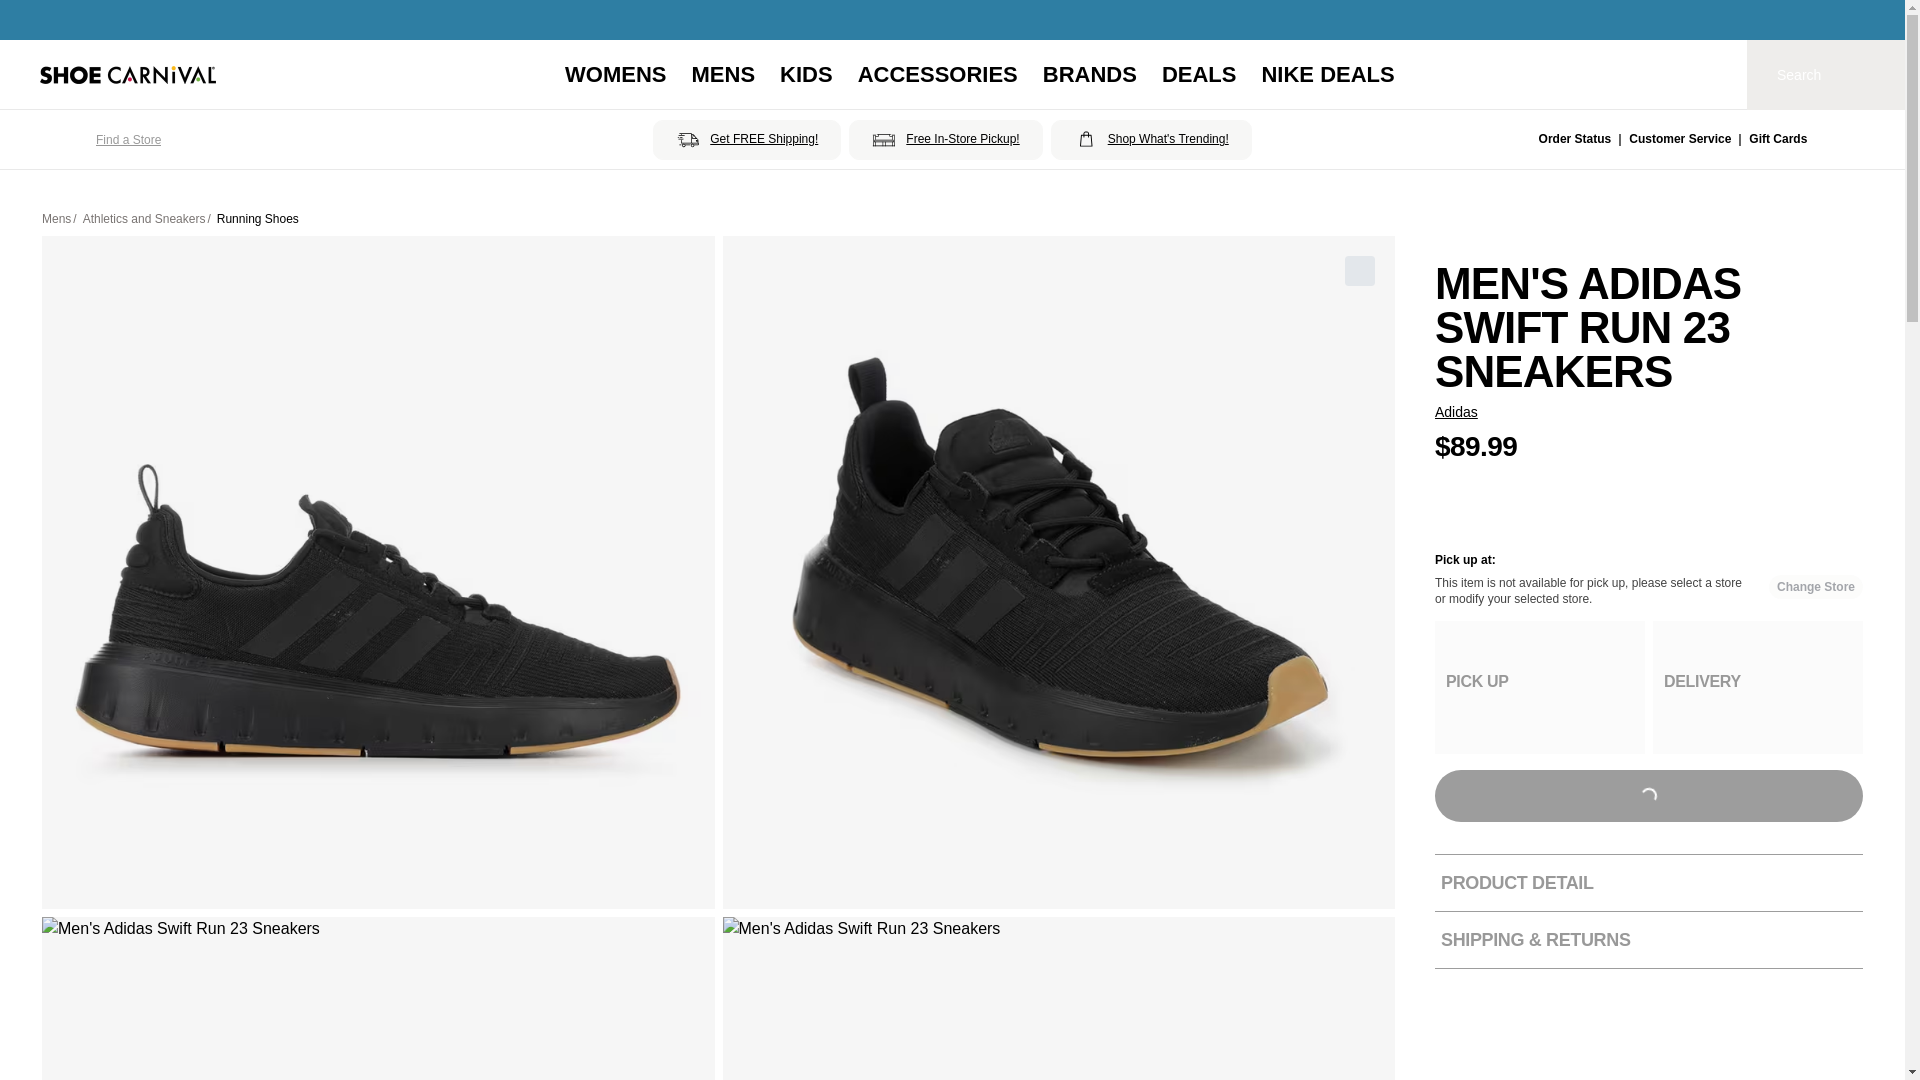 The width and height of the screenshot is (1920, 1080). I want to click on Get FREE Shipping!, so click(746, 139).